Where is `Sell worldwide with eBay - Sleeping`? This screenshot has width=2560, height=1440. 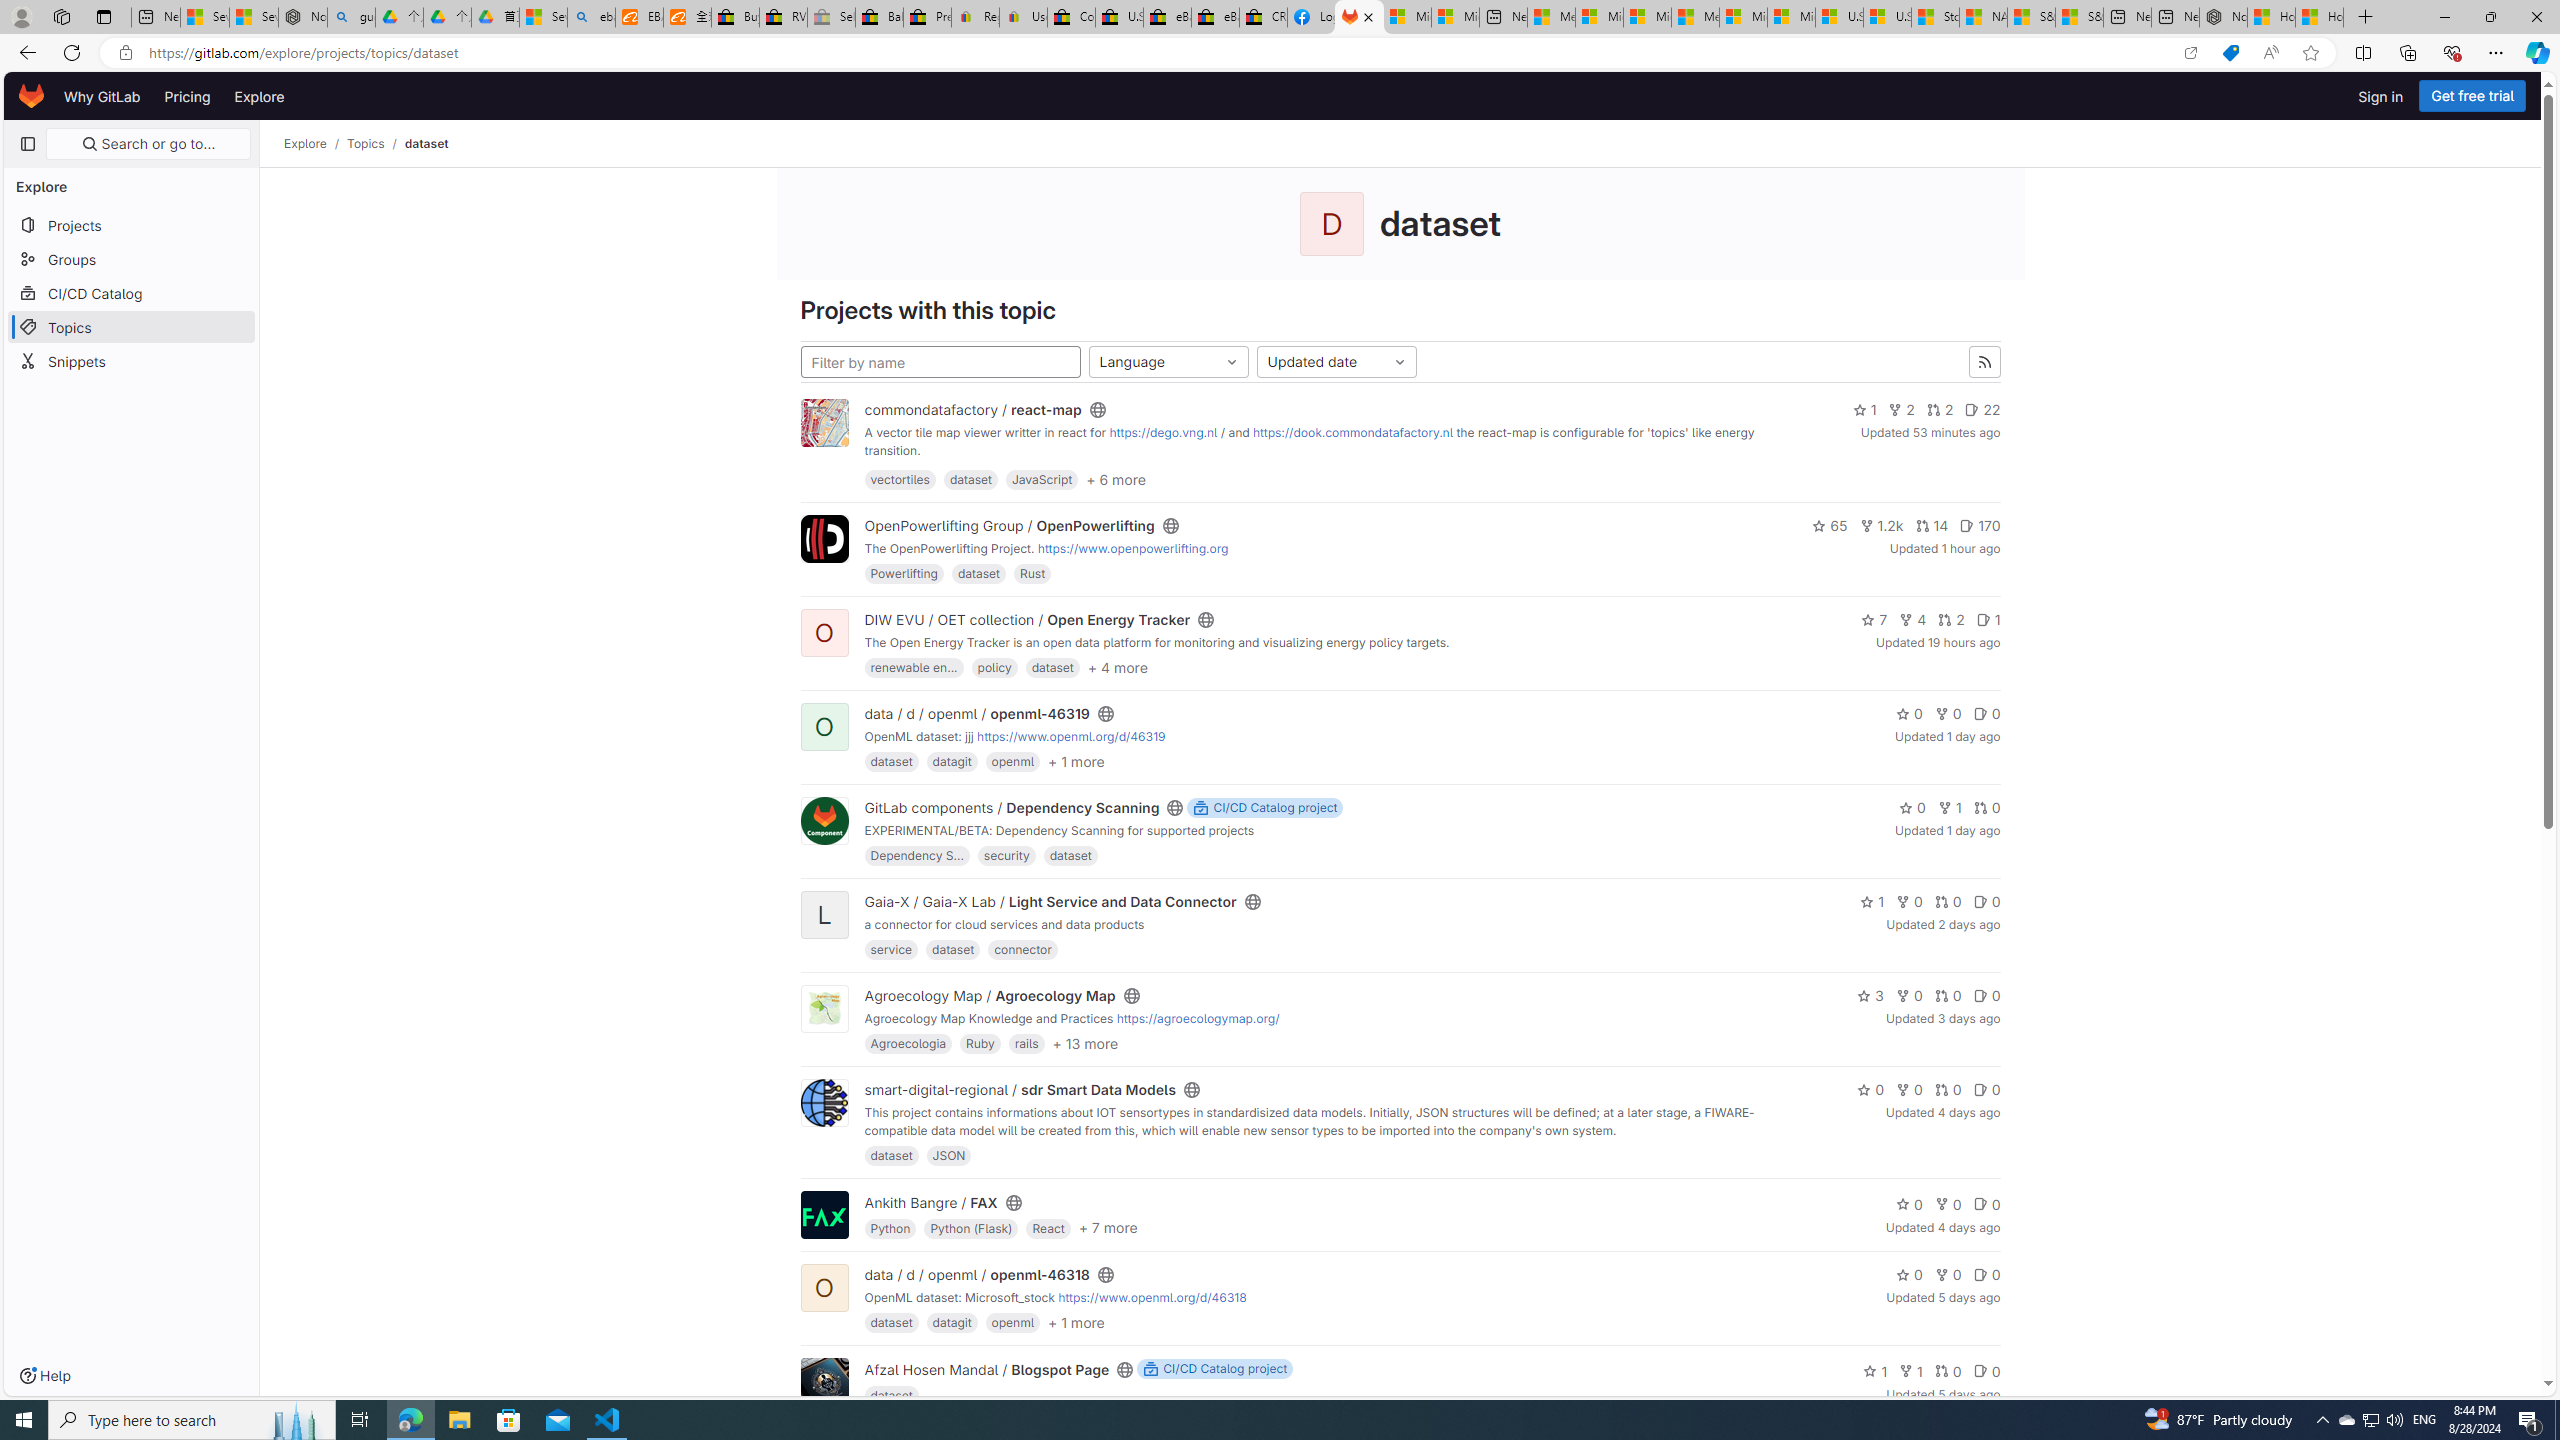
Sell worldwide with eBay - Sleeping is located at coordinates (832, 17).